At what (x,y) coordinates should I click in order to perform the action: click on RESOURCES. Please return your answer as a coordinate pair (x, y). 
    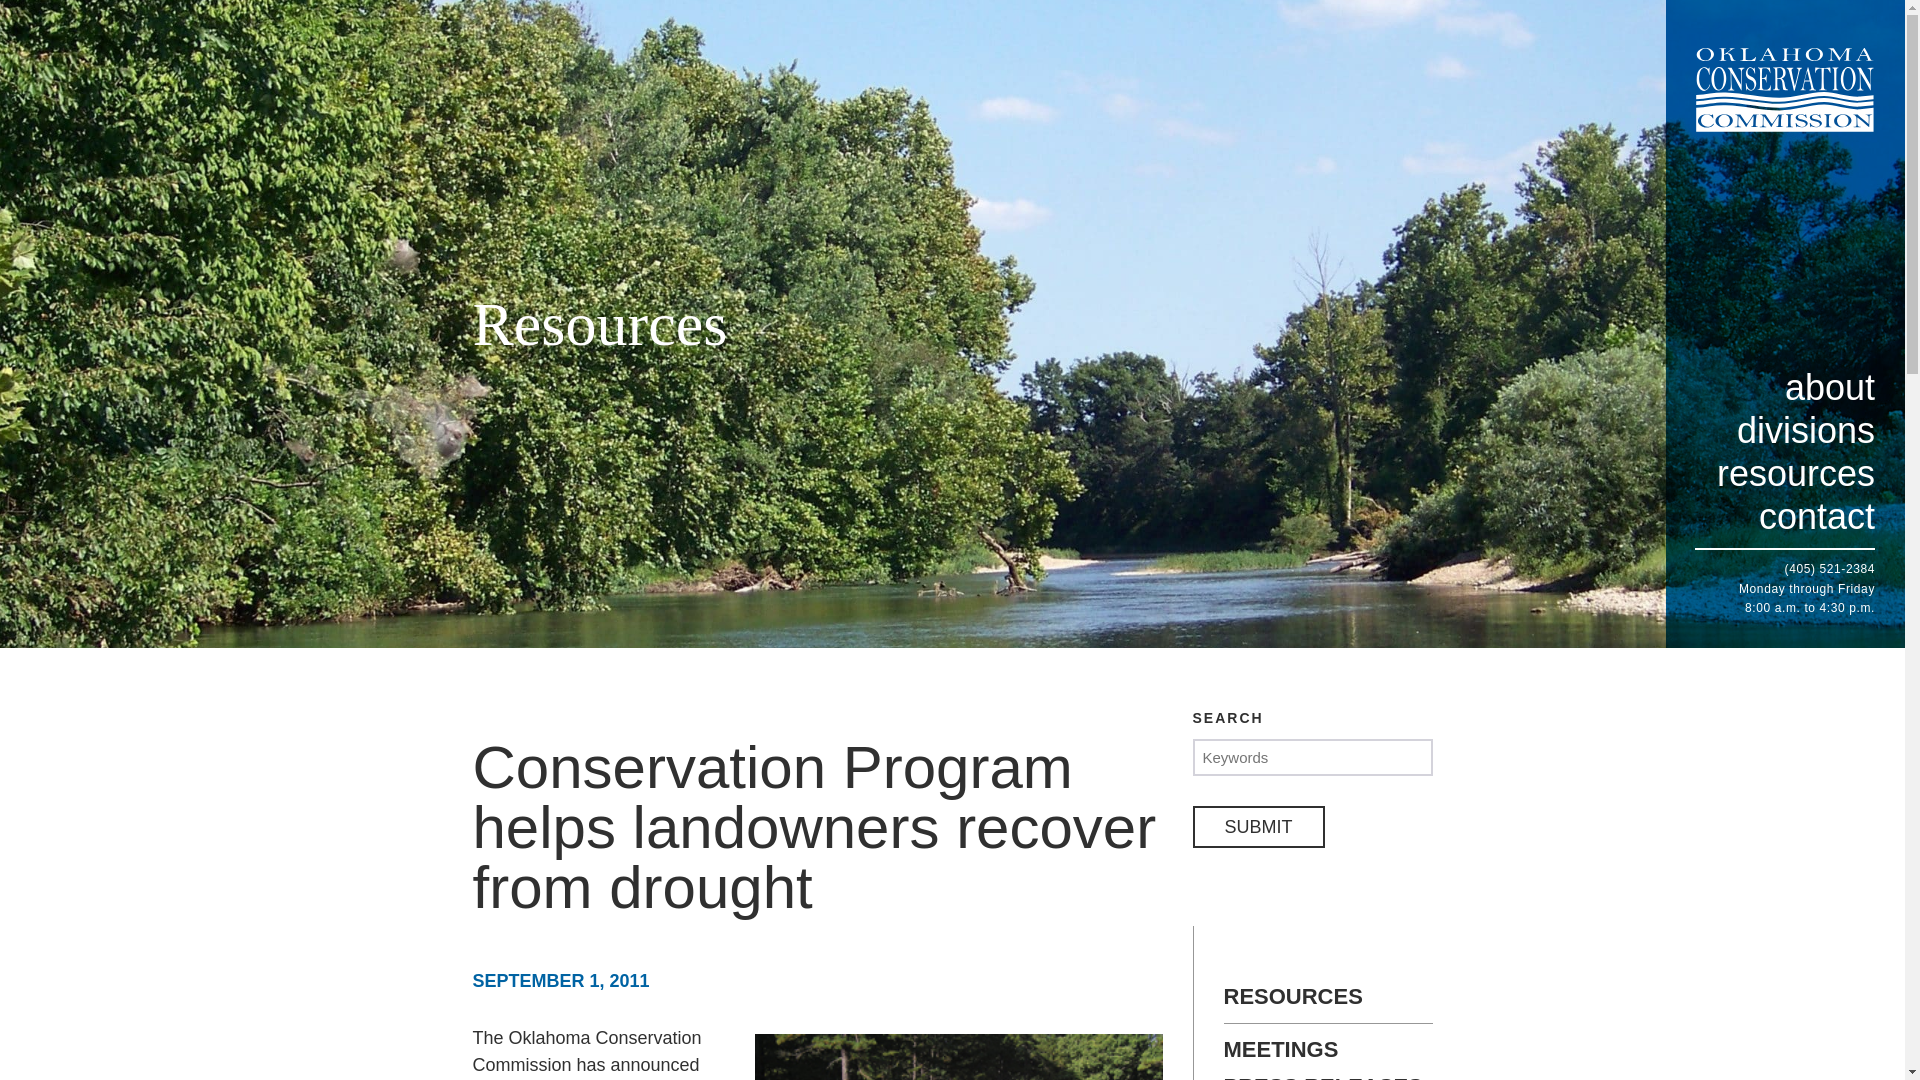
    Looking at the image, I should click on (1328, 1004).